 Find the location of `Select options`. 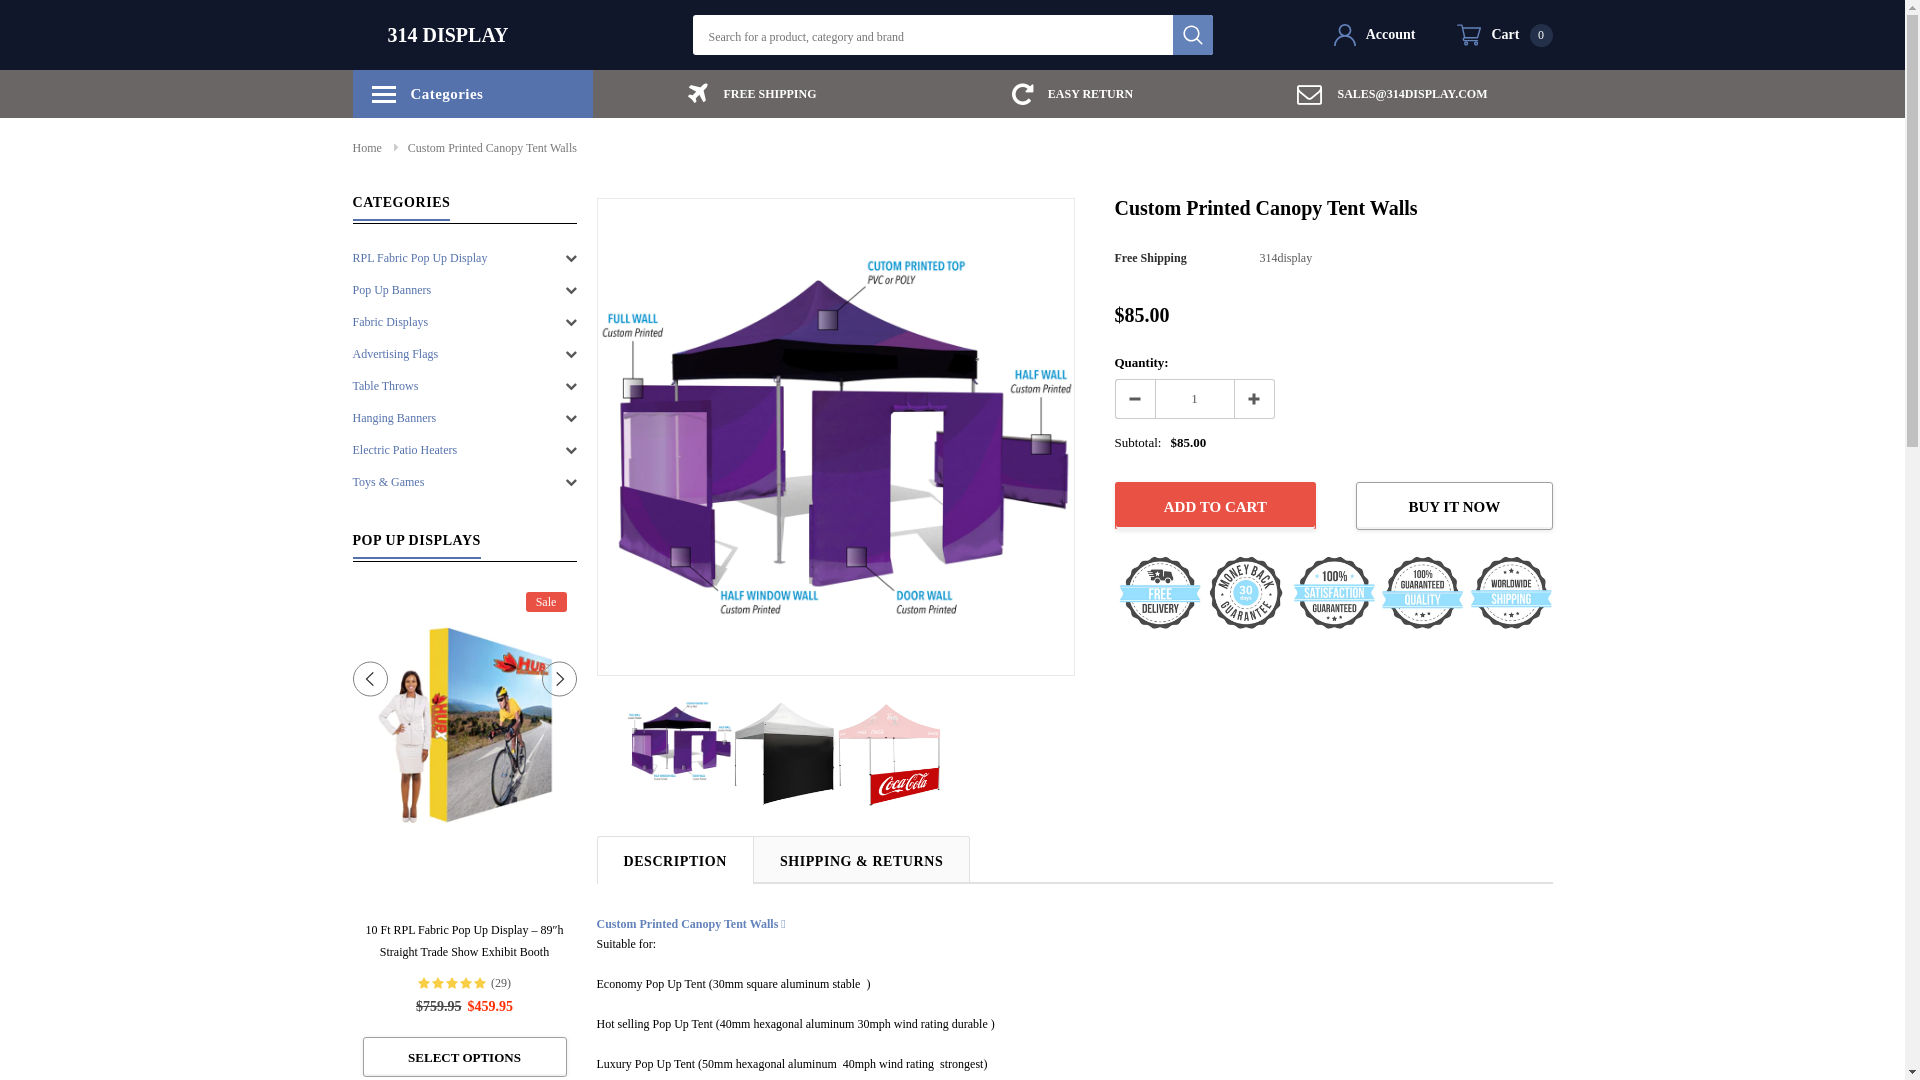

Select options is located at coordinates (912, 1057).